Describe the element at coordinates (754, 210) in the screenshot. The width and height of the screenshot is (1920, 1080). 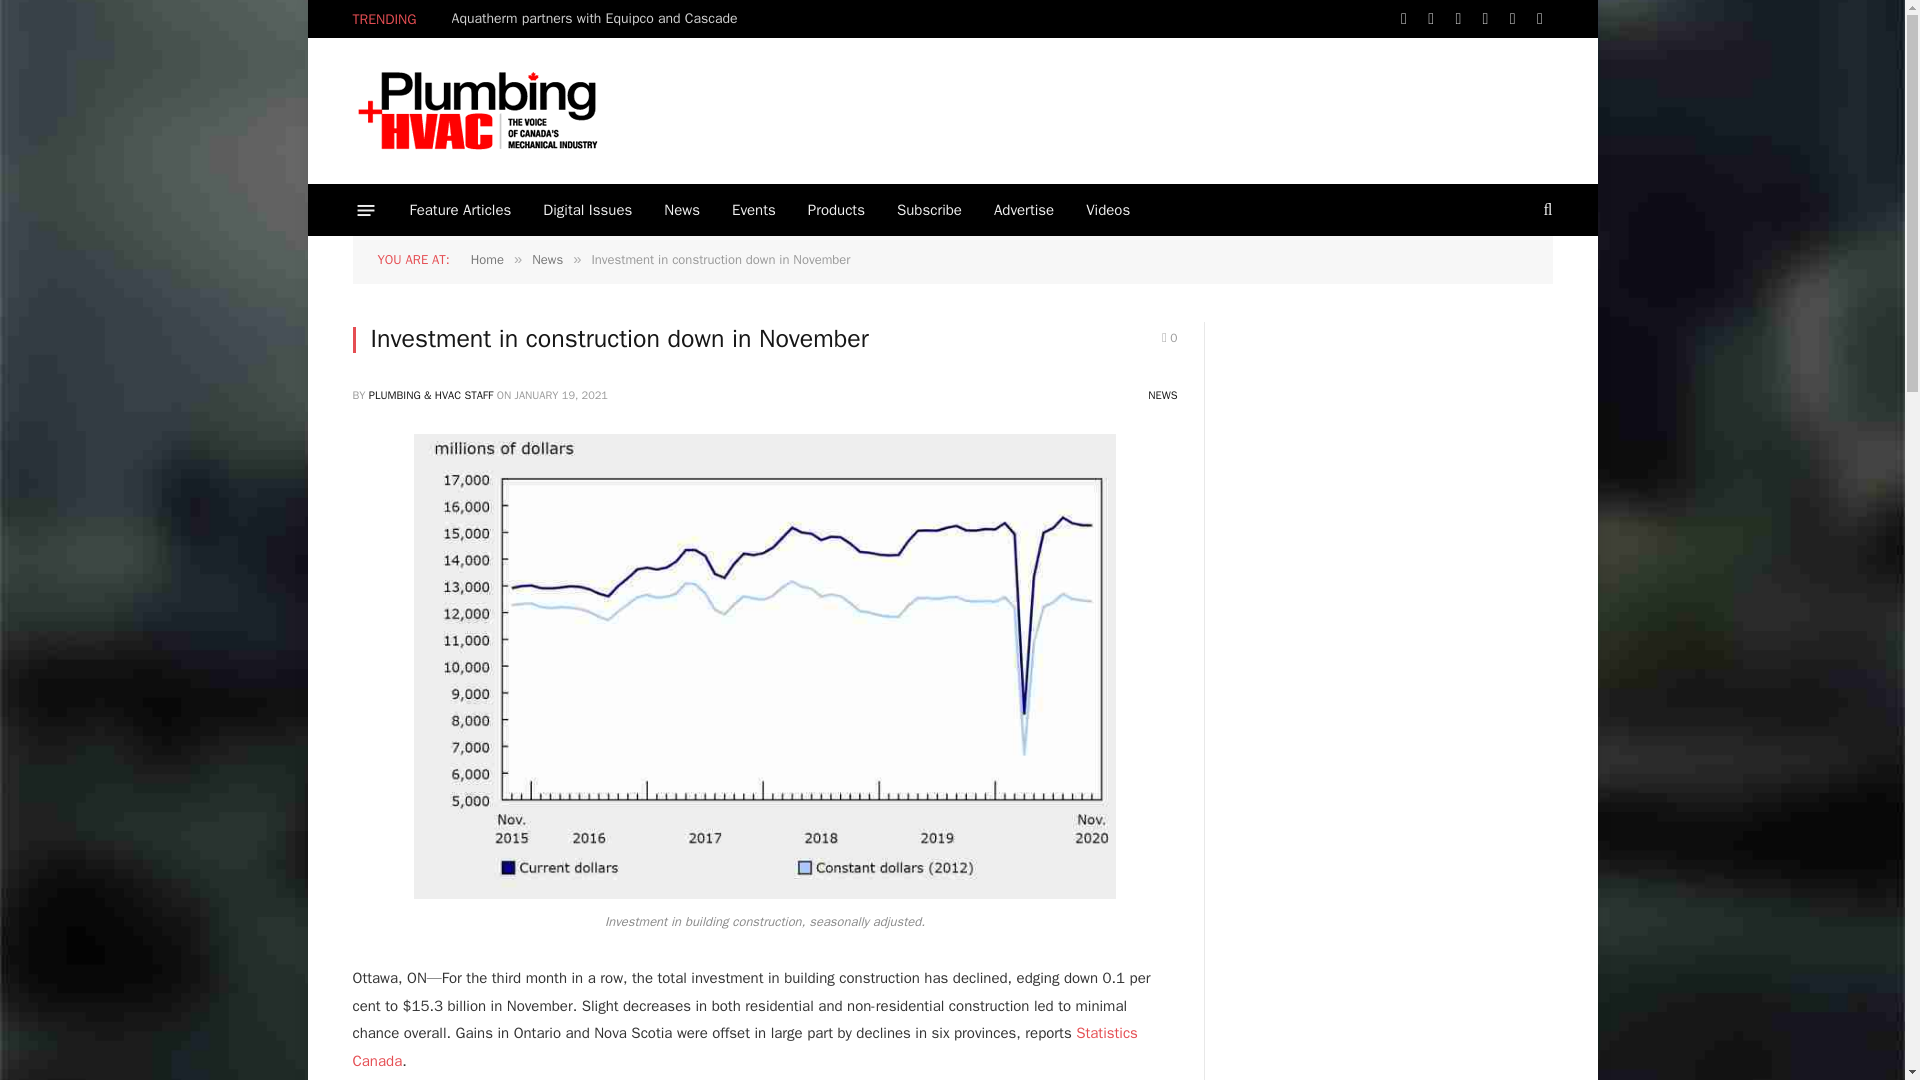
I see `Events` at that location.